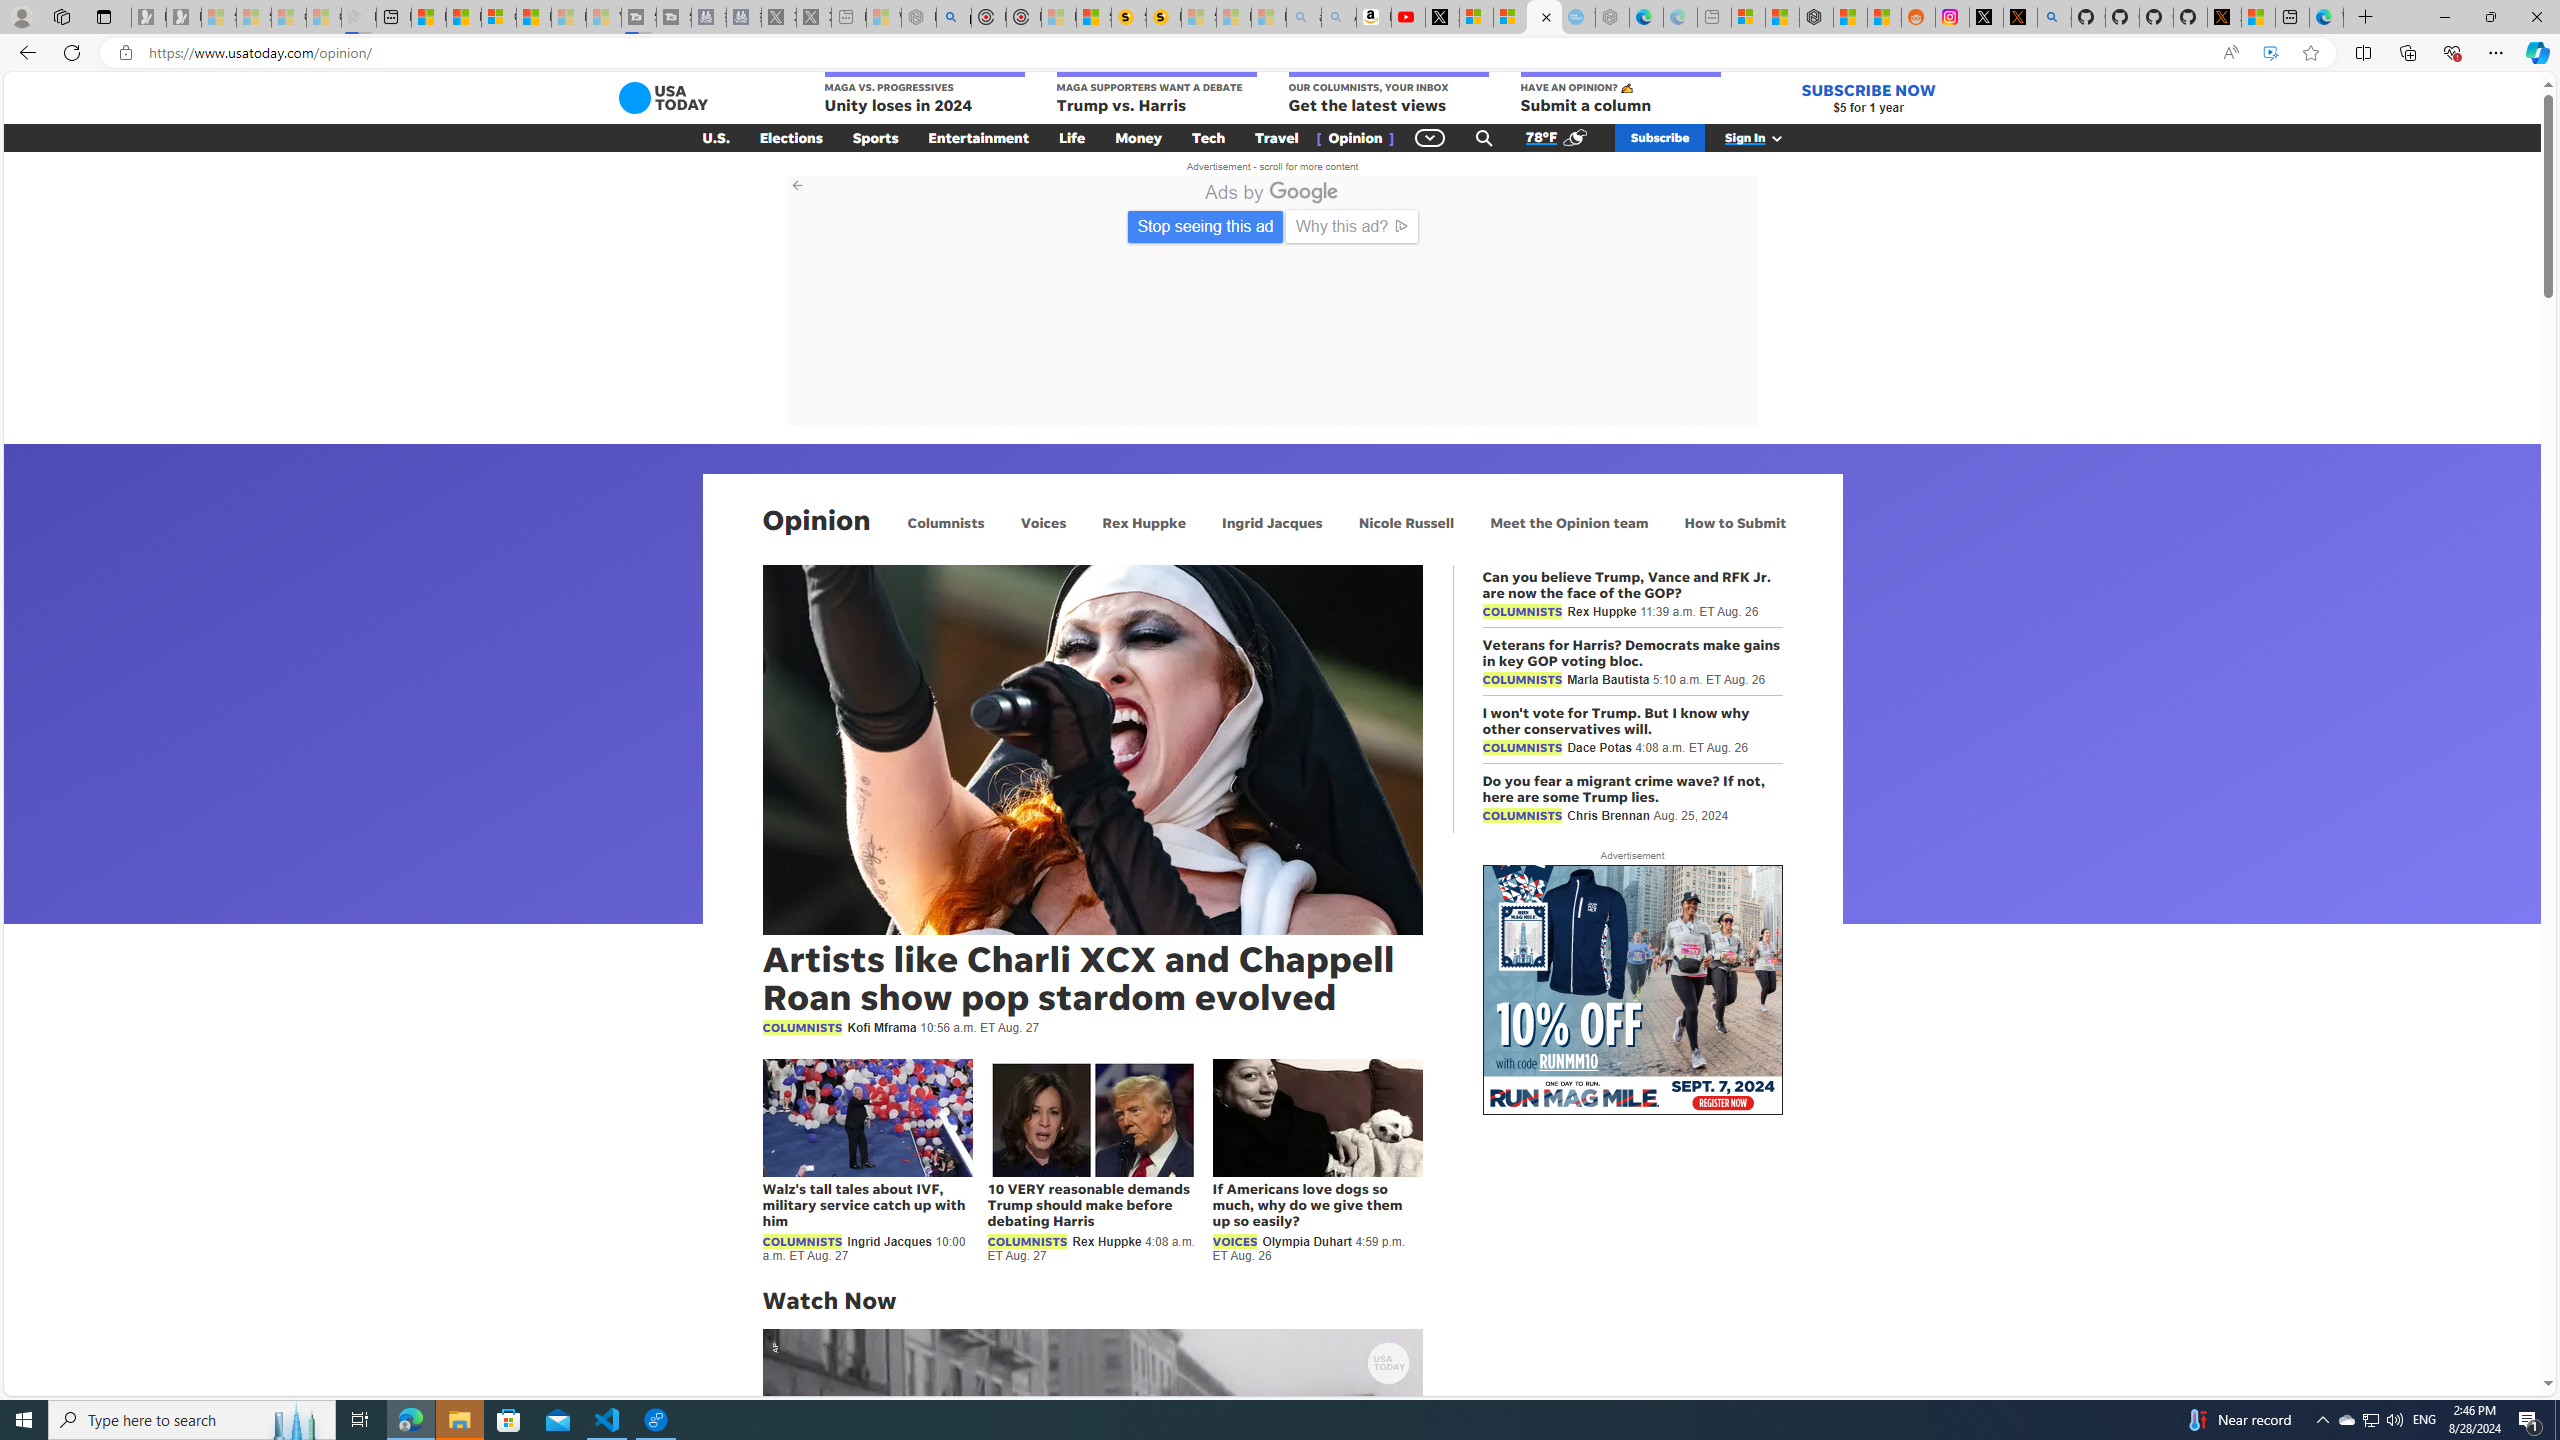 Image resolution: width=2560 pixels, height=1440 pixels. Describe the element at coordinates (1680, 386) in the screenshot. I see `Open` at that location.